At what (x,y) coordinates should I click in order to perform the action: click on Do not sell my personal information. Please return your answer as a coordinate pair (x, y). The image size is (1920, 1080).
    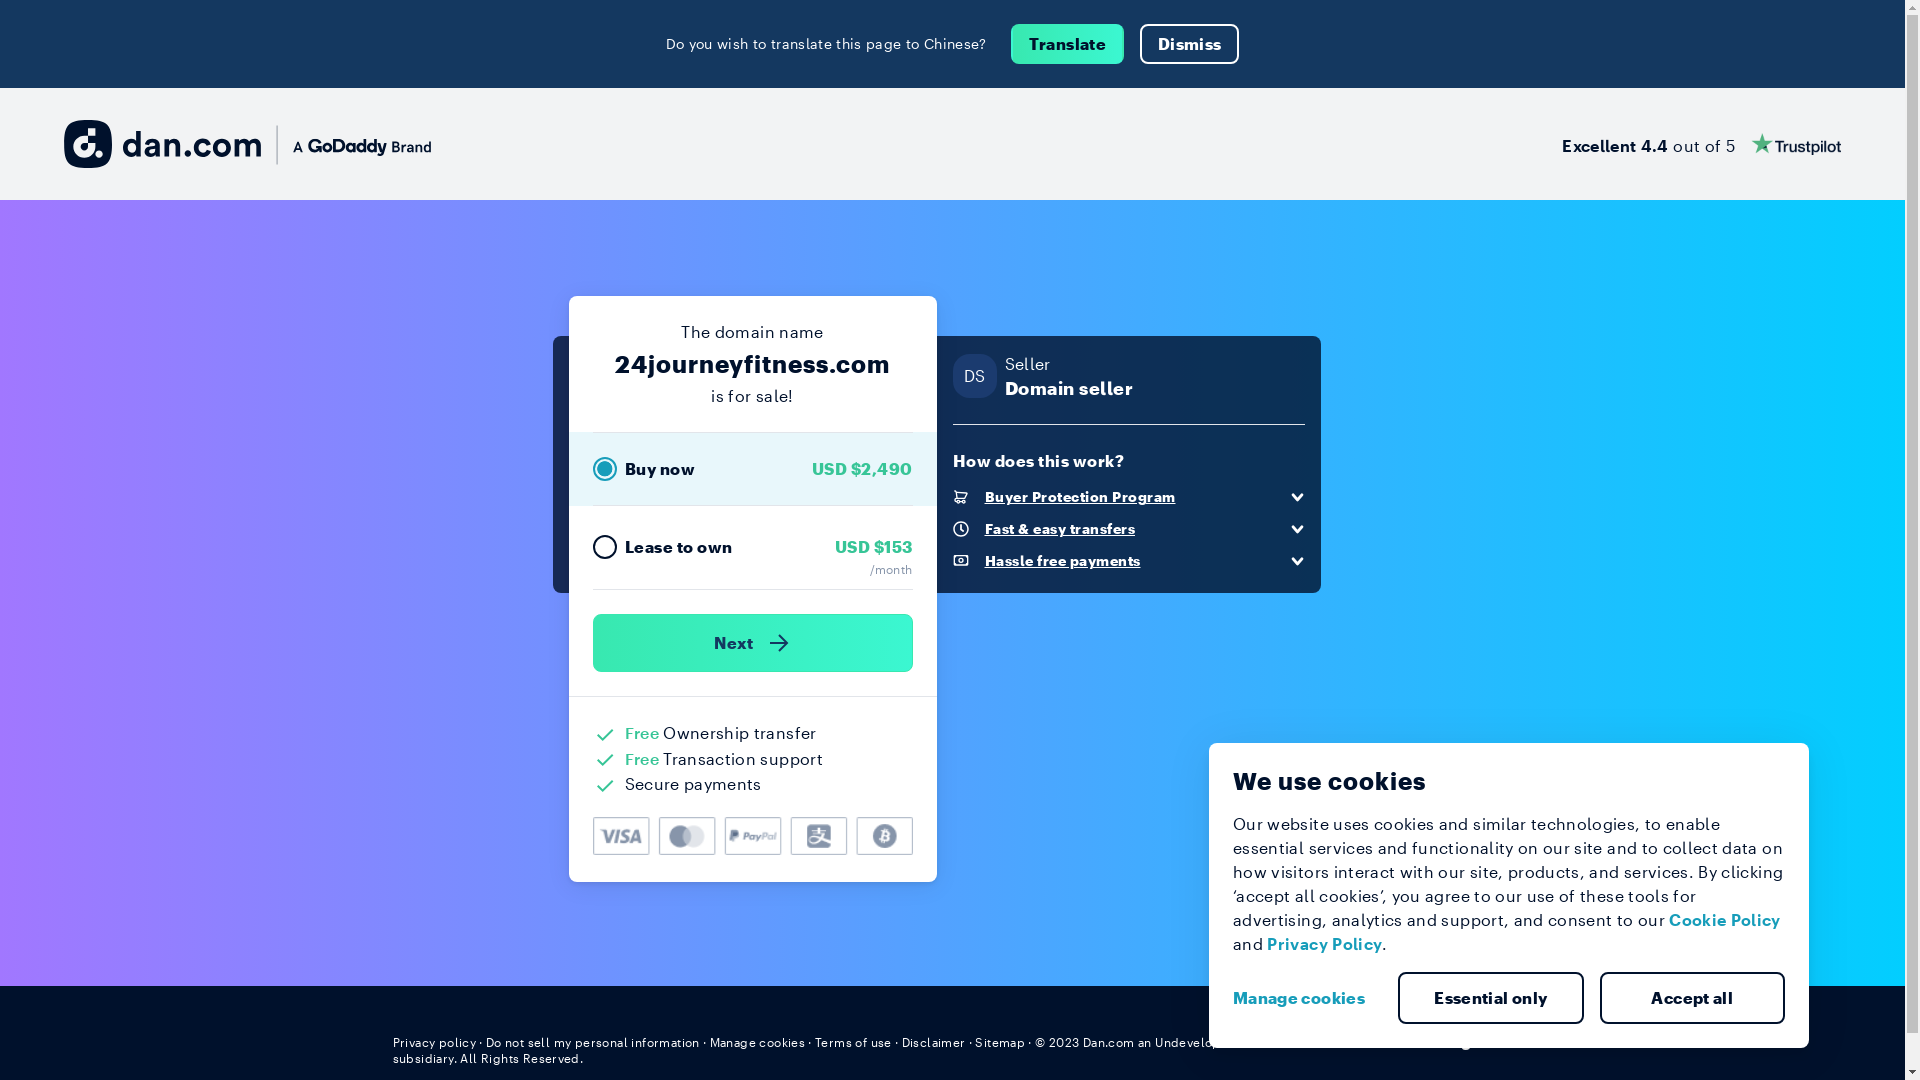
    Looking at the image, I should click on (593, 1042).